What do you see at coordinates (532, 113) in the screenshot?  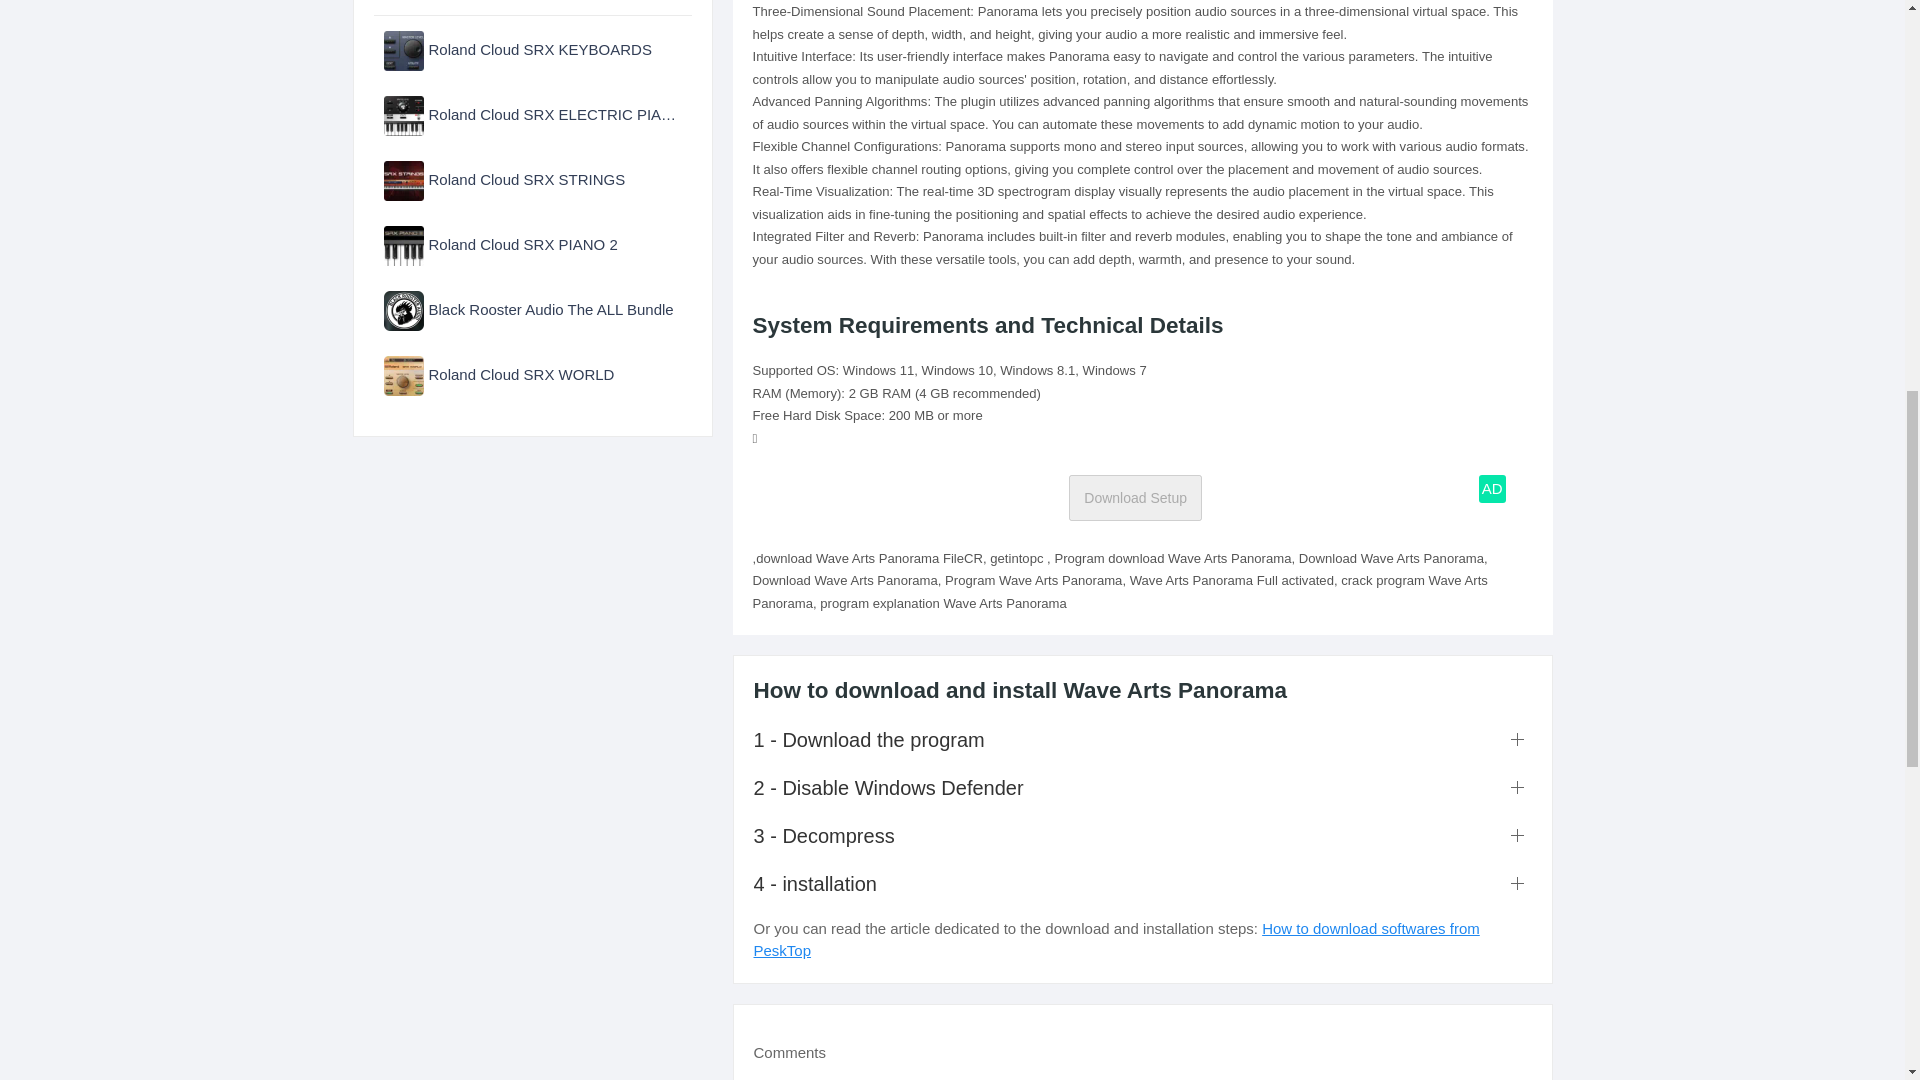 I see `Roland Cloud SRX ELECTRIC PIANO` at bounding box center [532, 113].